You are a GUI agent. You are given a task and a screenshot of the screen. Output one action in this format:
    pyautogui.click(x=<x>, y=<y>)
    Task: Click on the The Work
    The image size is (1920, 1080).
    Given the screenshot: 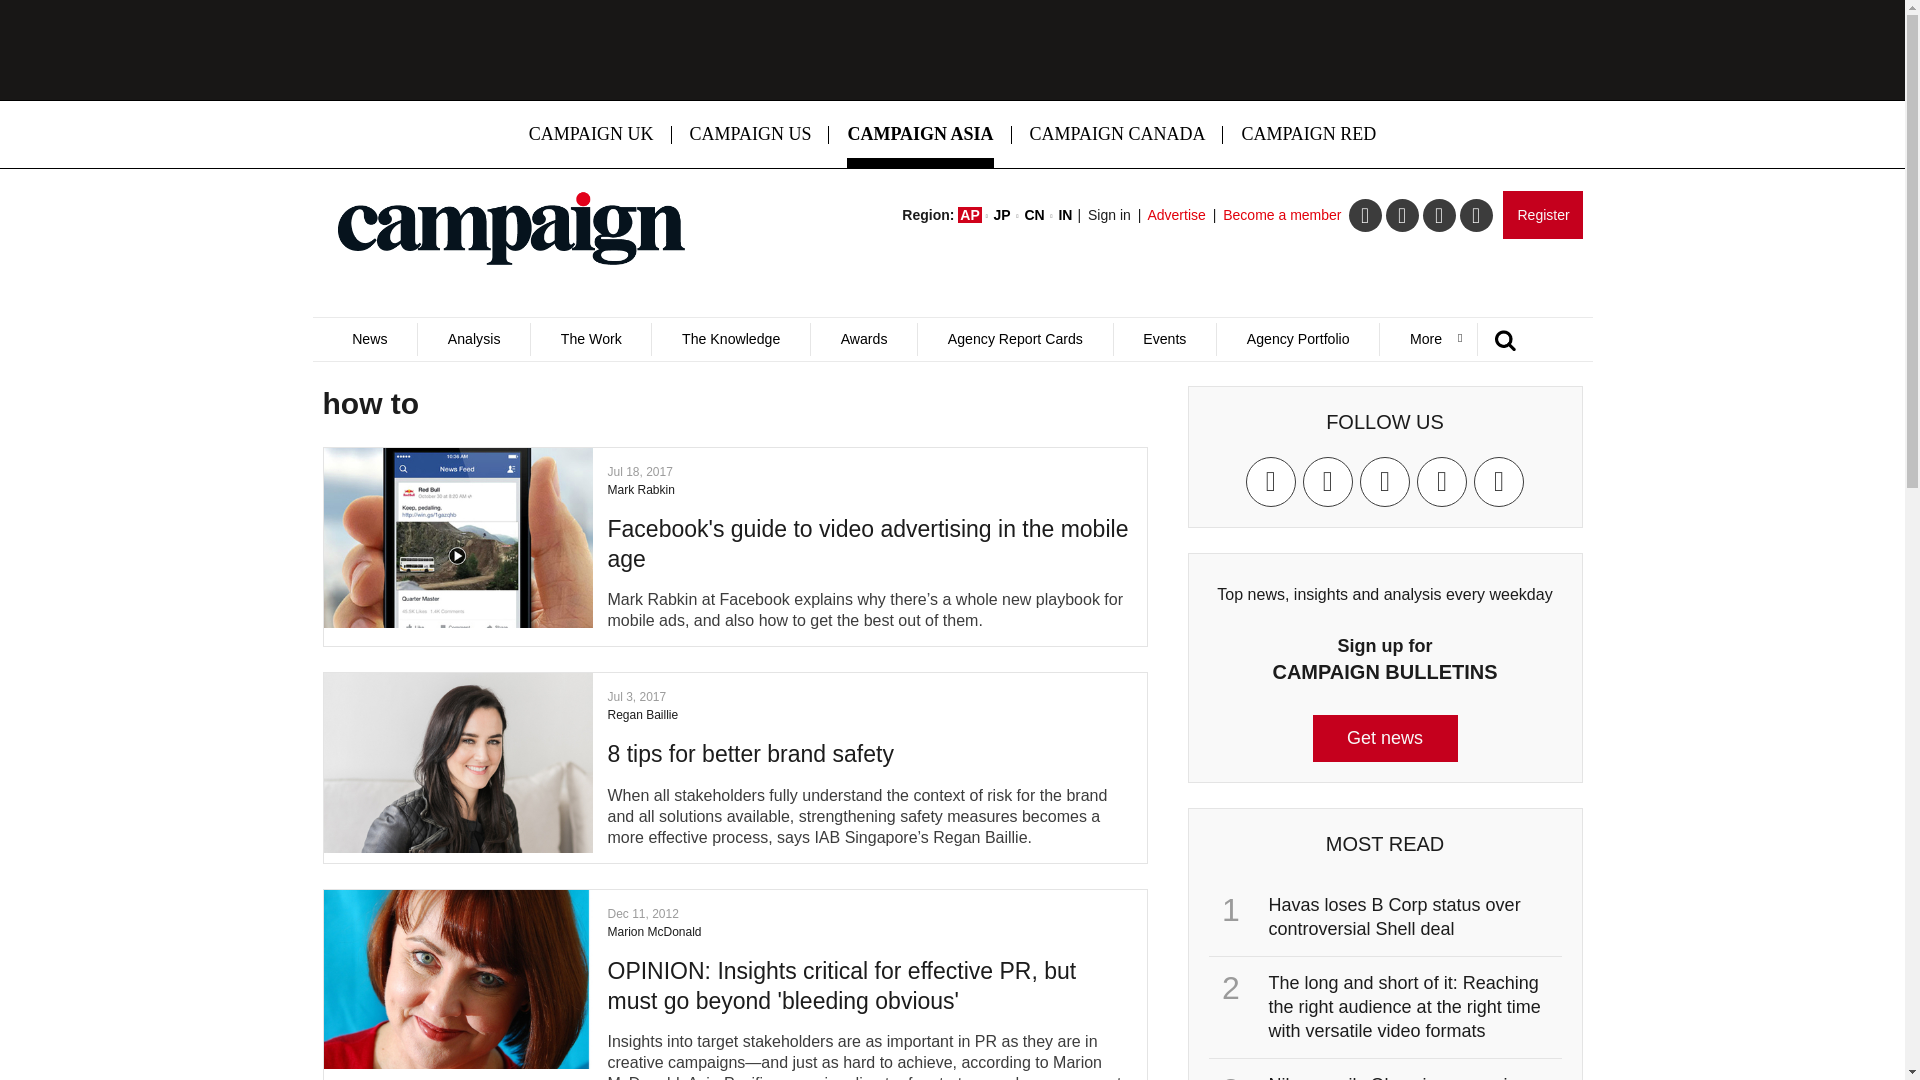 What is the action you would take?
    pyautogui.click(x=590, y=339)
    